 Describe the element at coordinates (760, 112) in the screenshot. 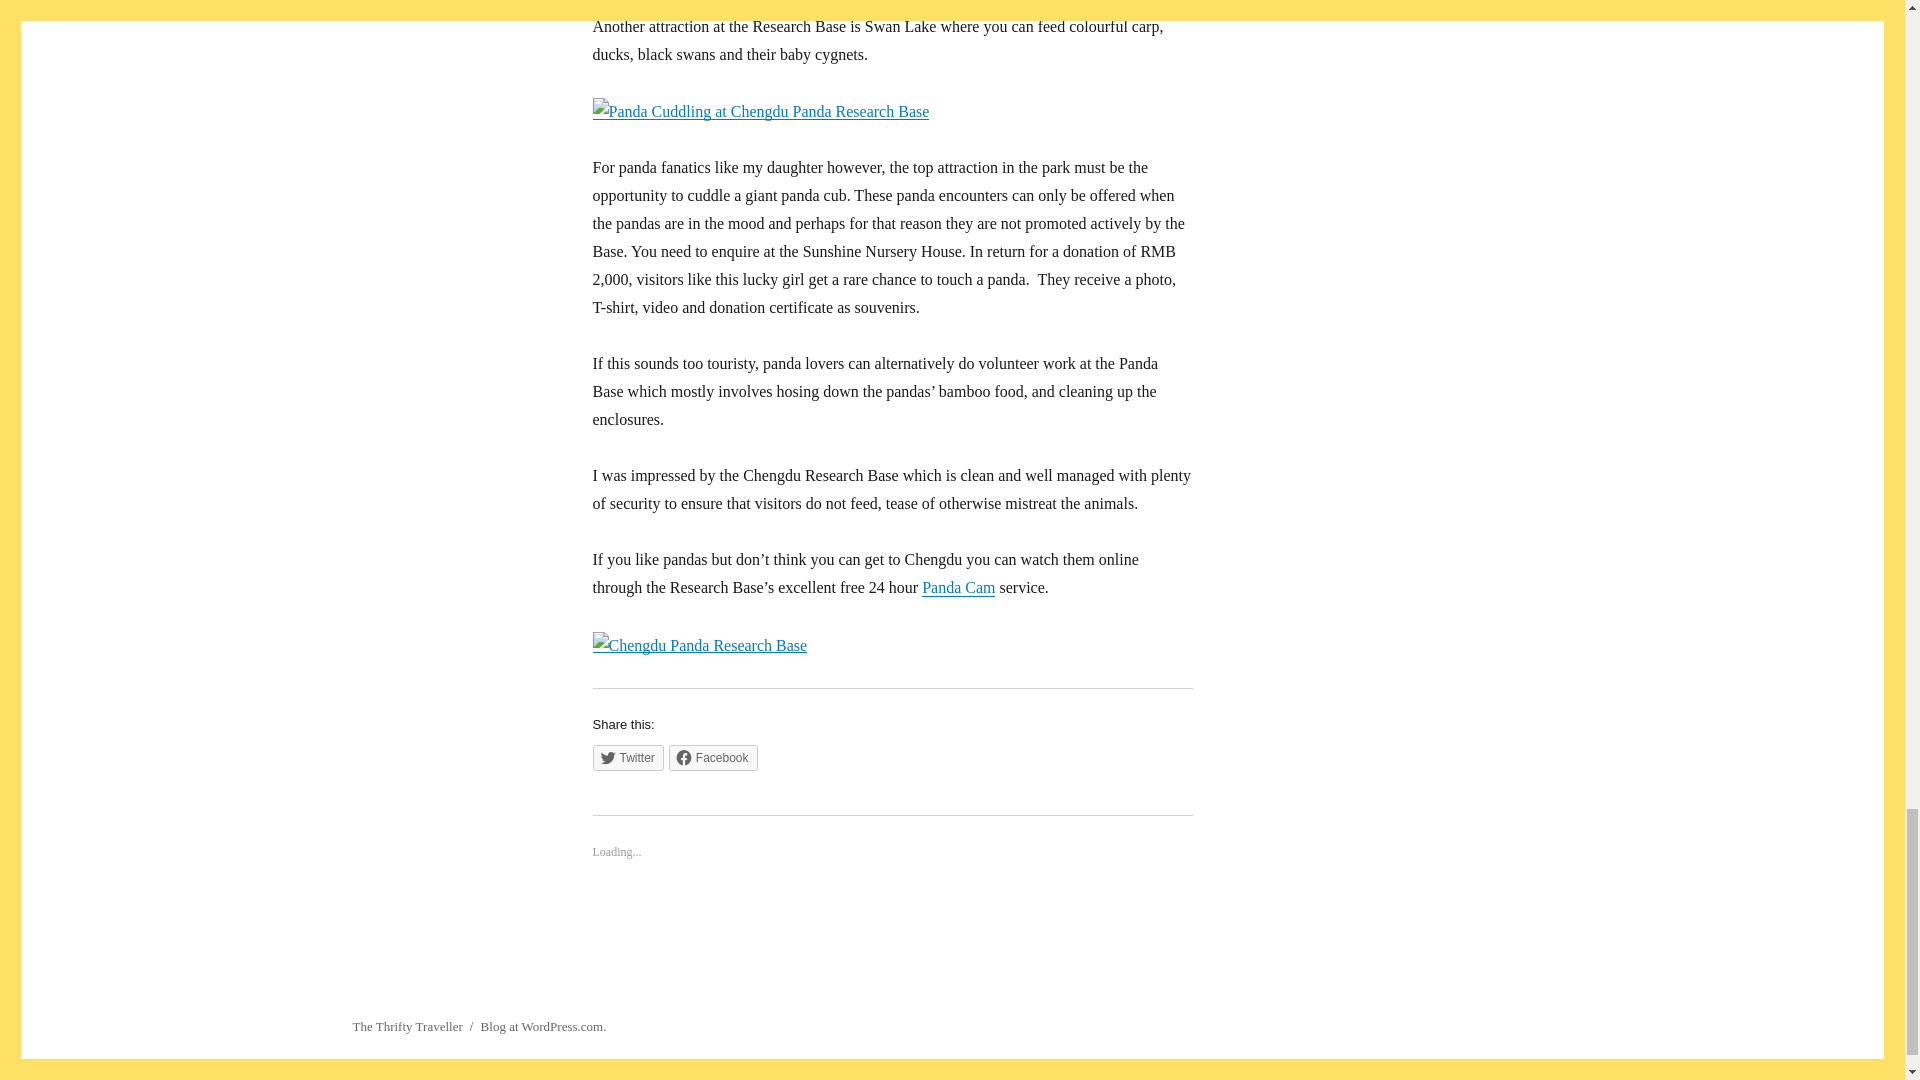

I see `Panda Cuddling at Chengdu Panda Research Base` at that location.